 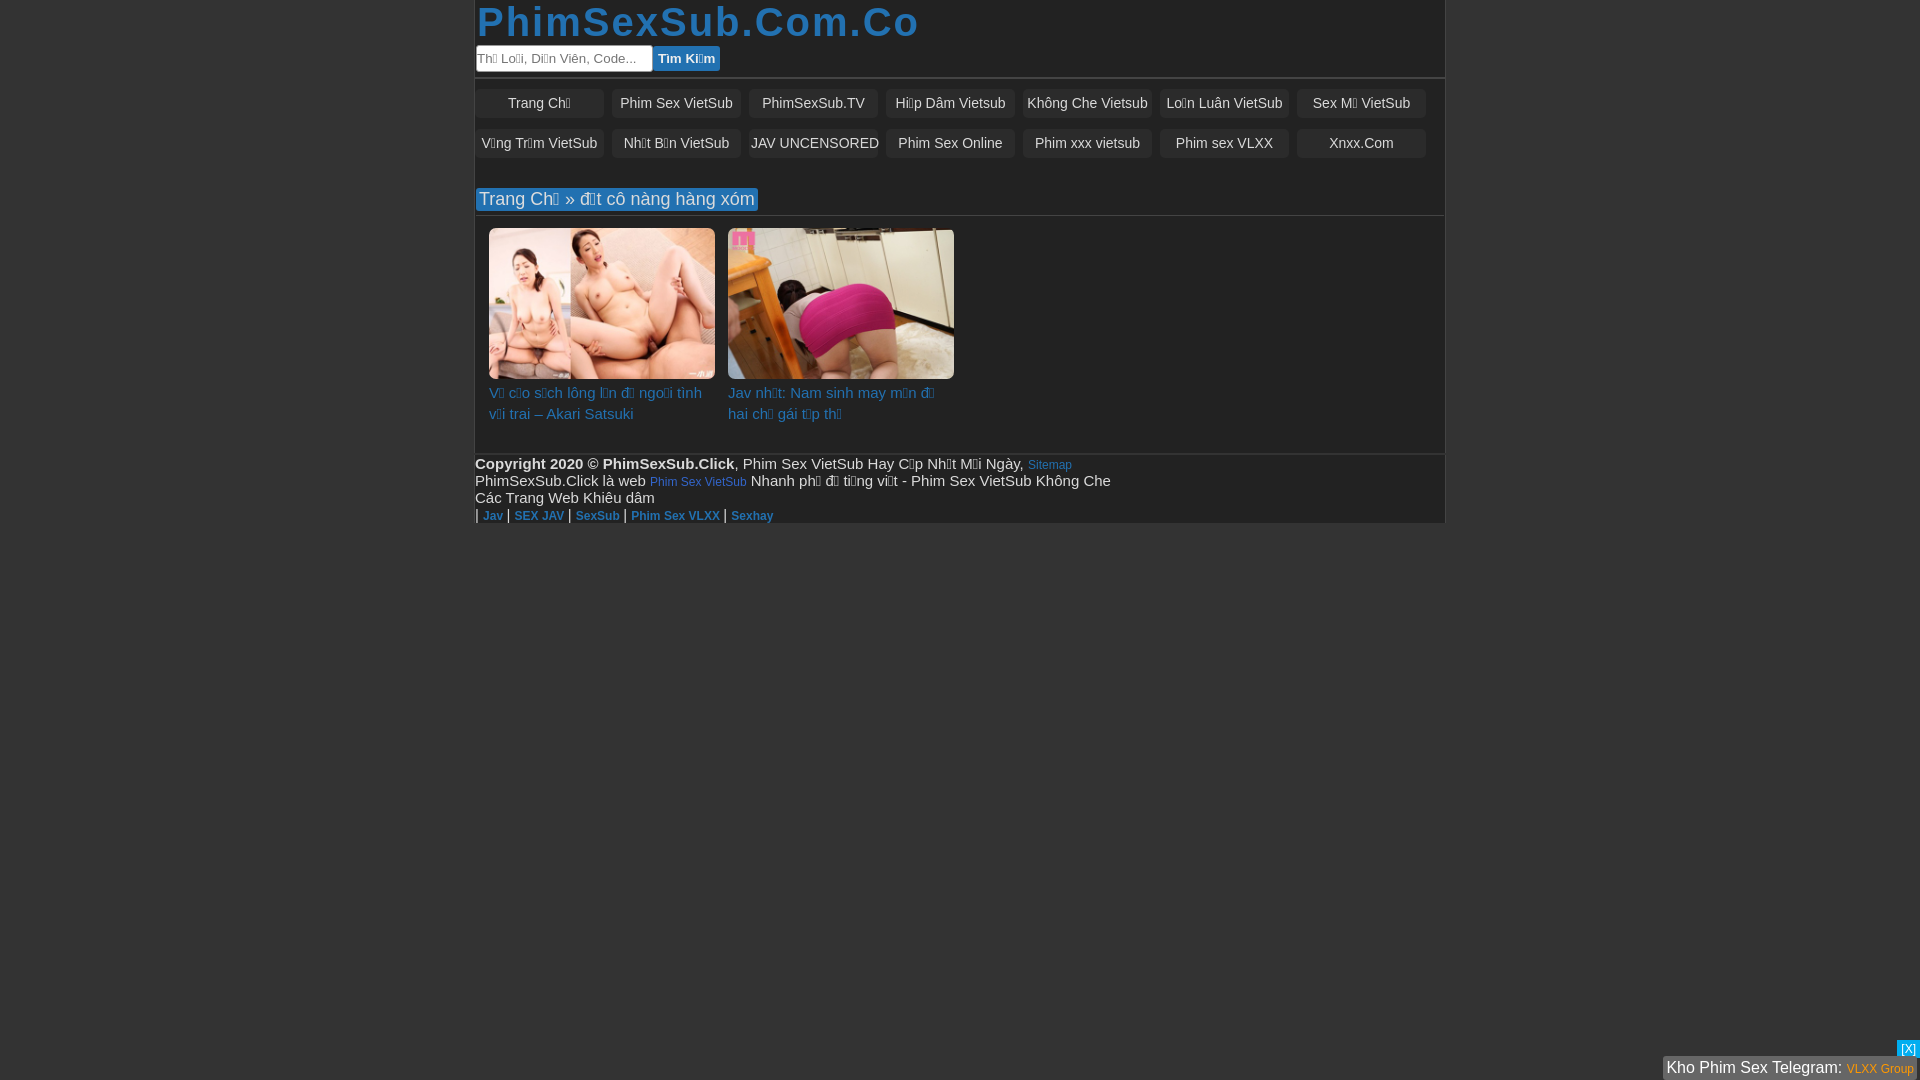 I want to click on Phim Sex Online, so click(x=950, y=144).